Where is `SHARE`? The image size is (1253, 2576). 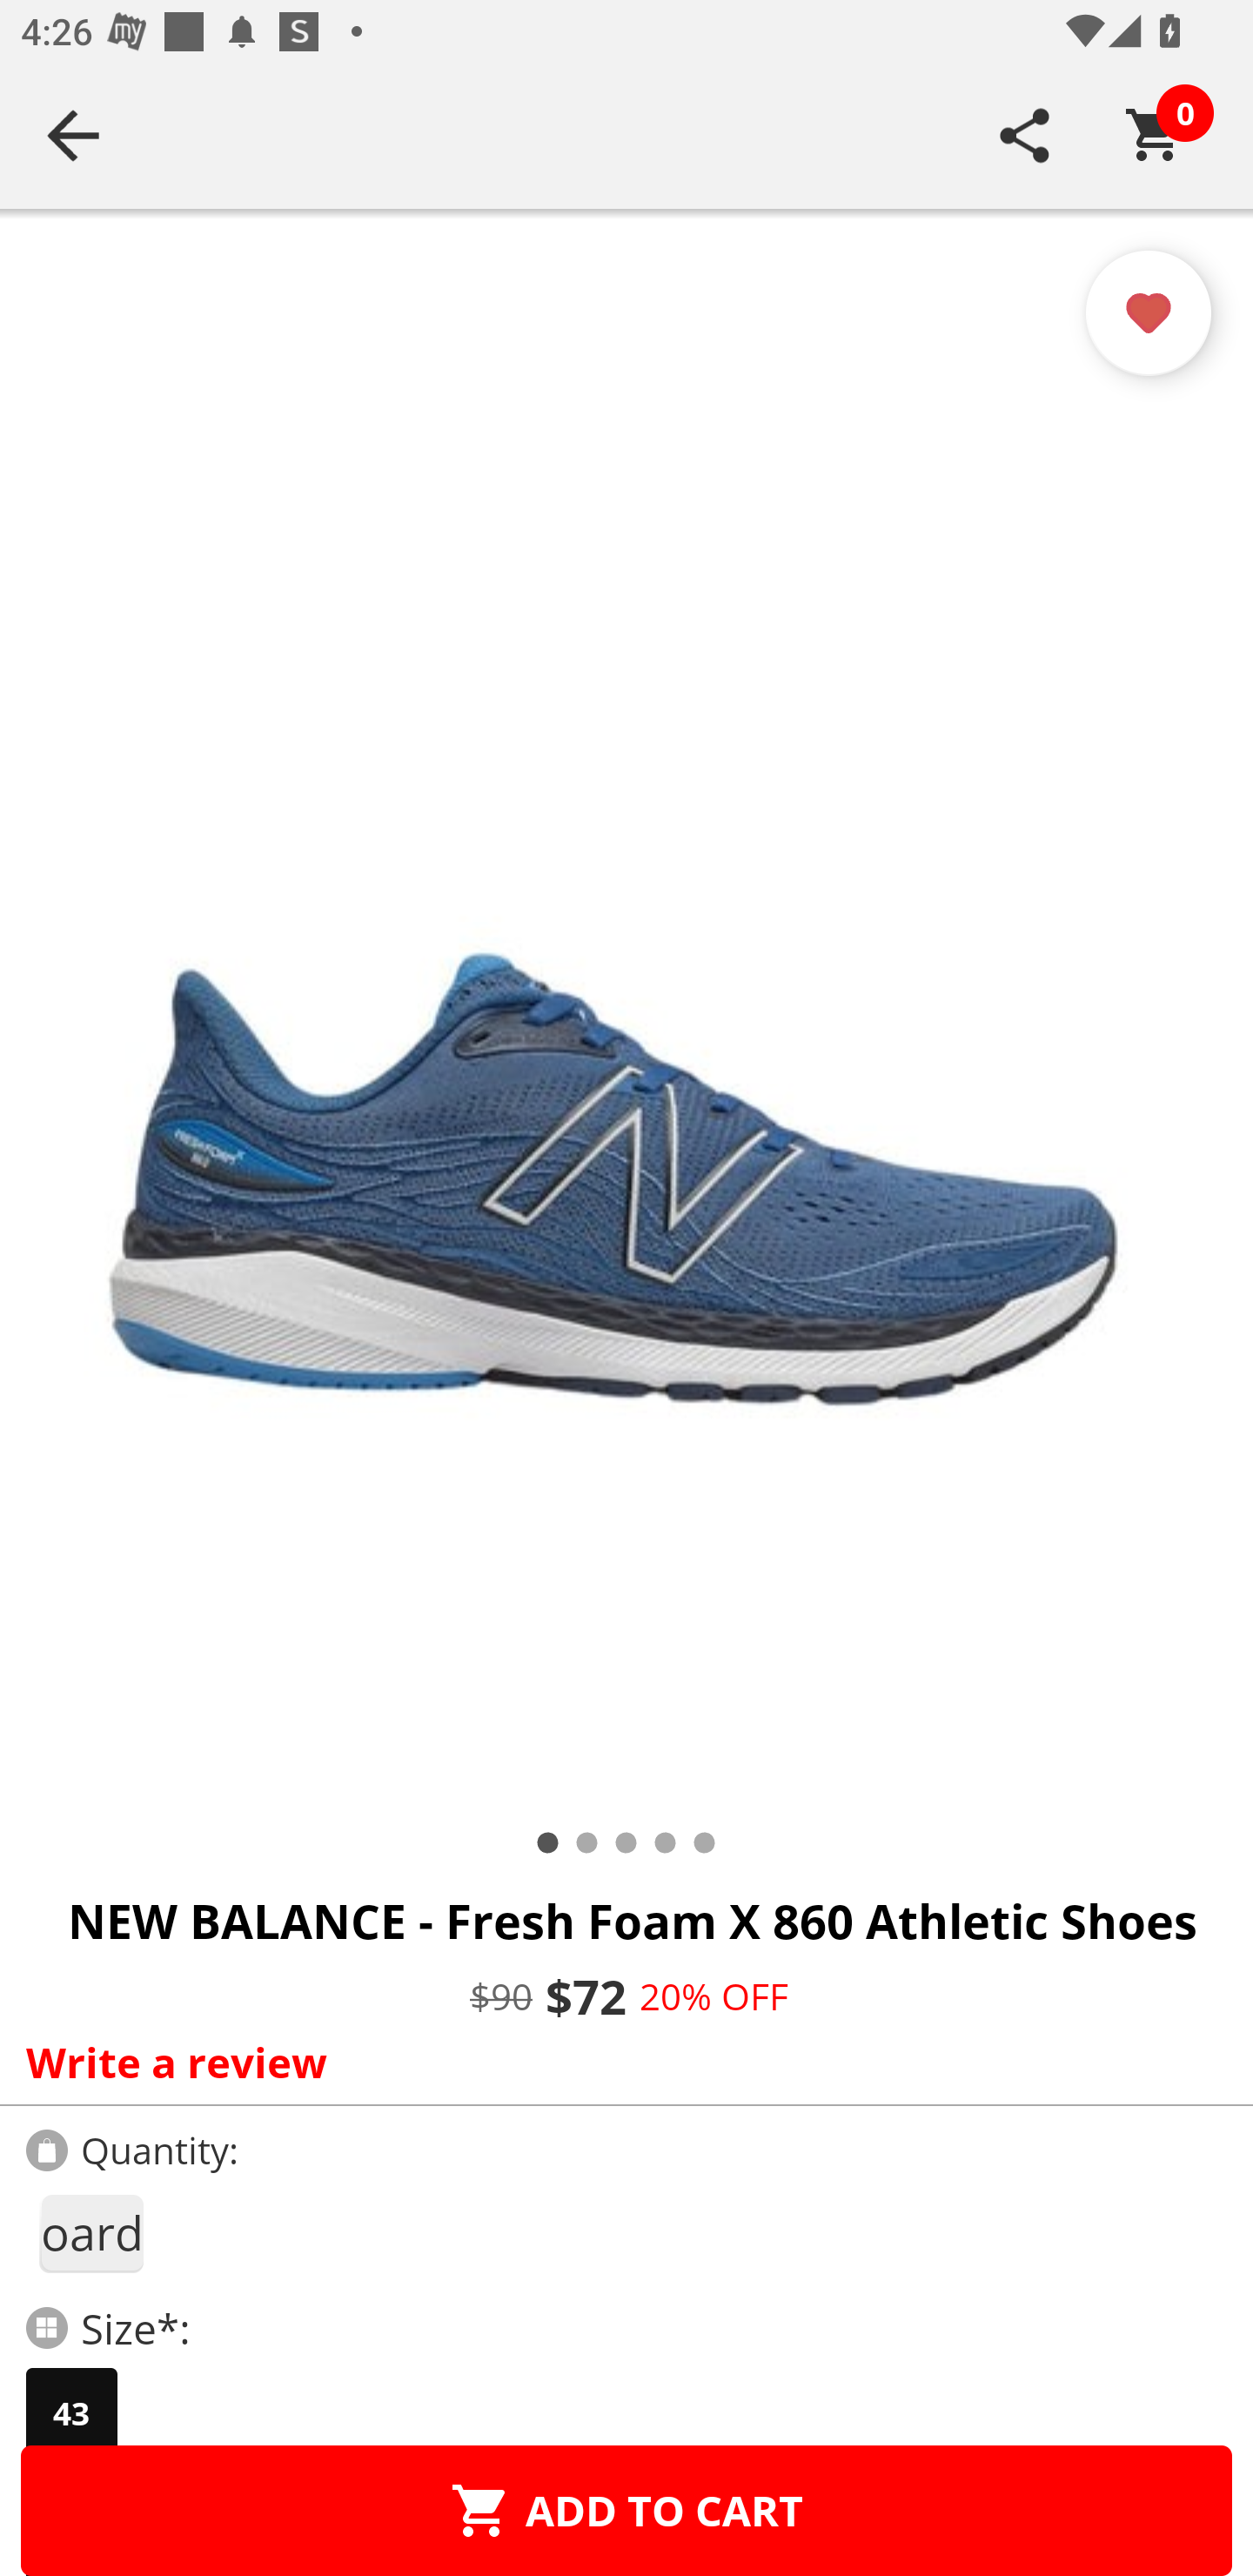
SHARE is located at coordinates (1025, 135).